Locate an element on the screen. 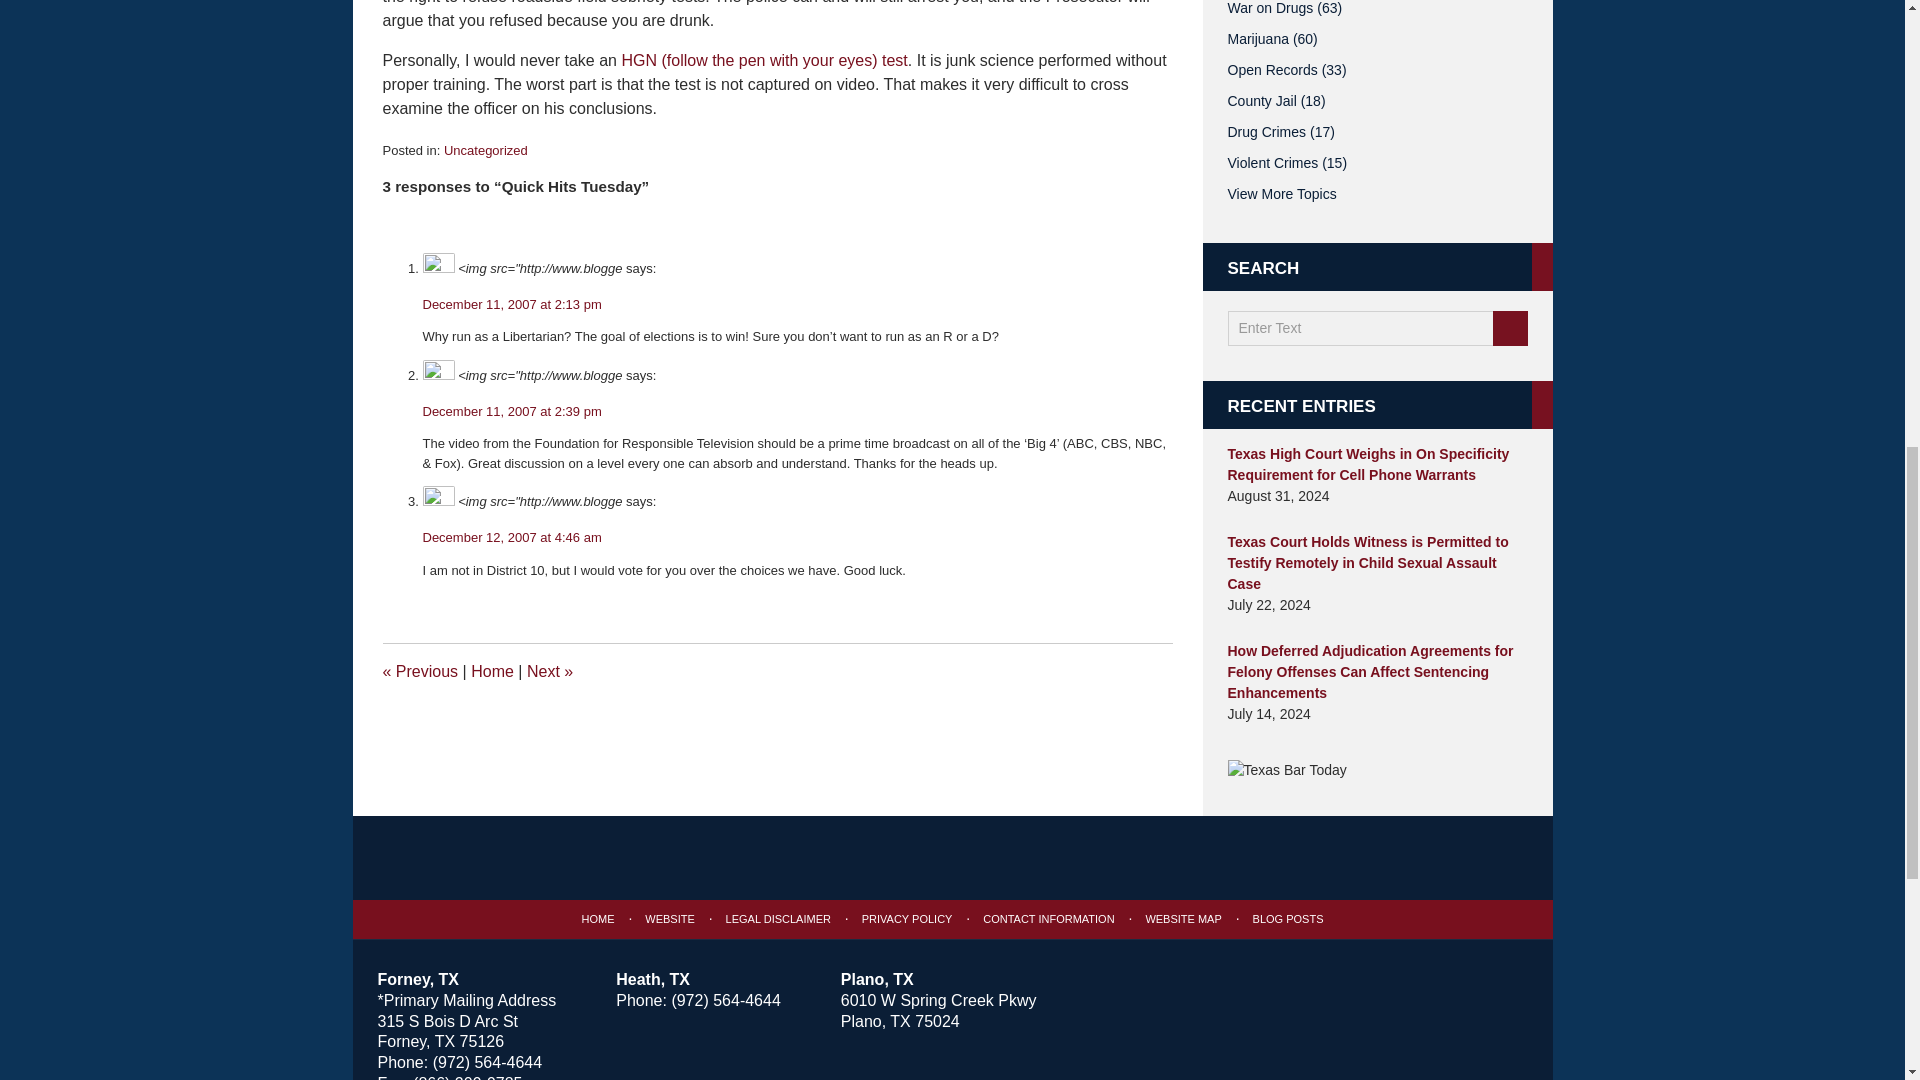 This screenshot has height=1080, width=1920. December 12, 2007 at 4:46 am is located at coordinates (511, 538).